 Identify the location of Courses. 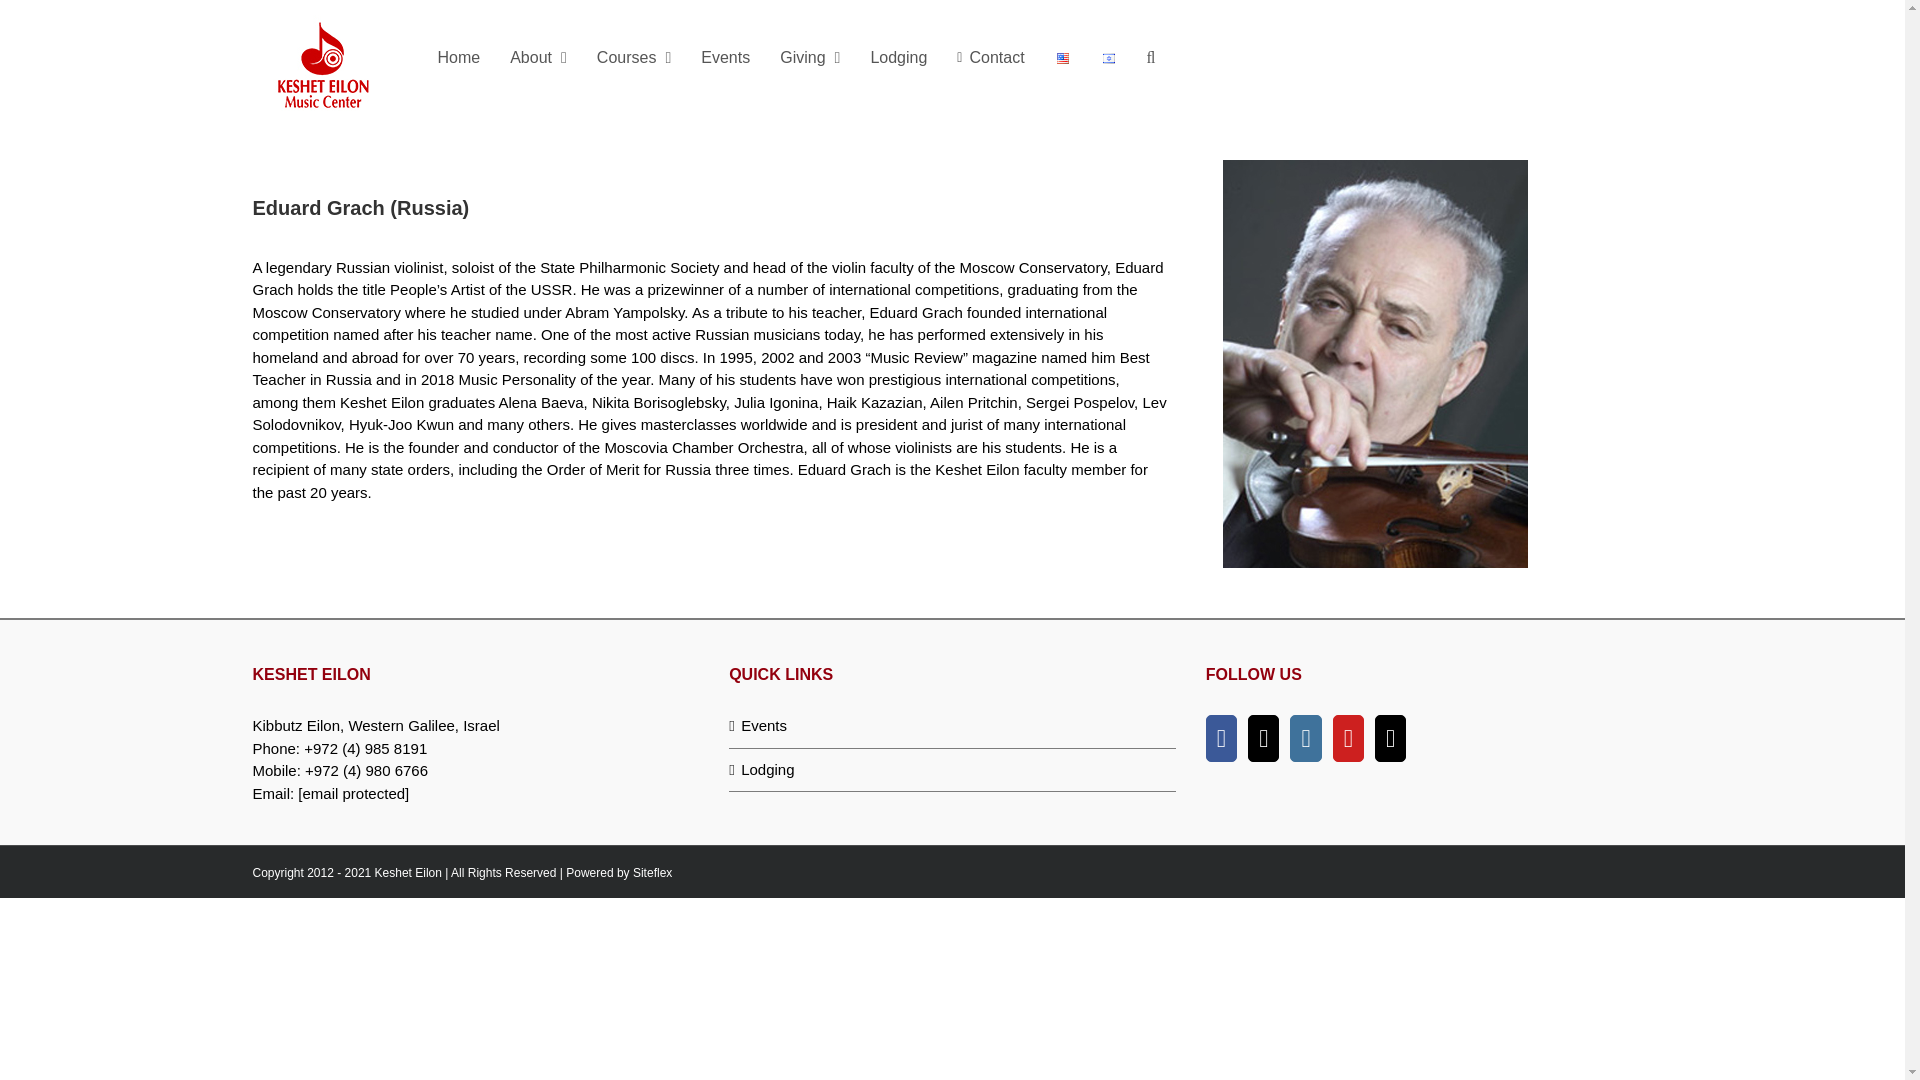
(633, 57).